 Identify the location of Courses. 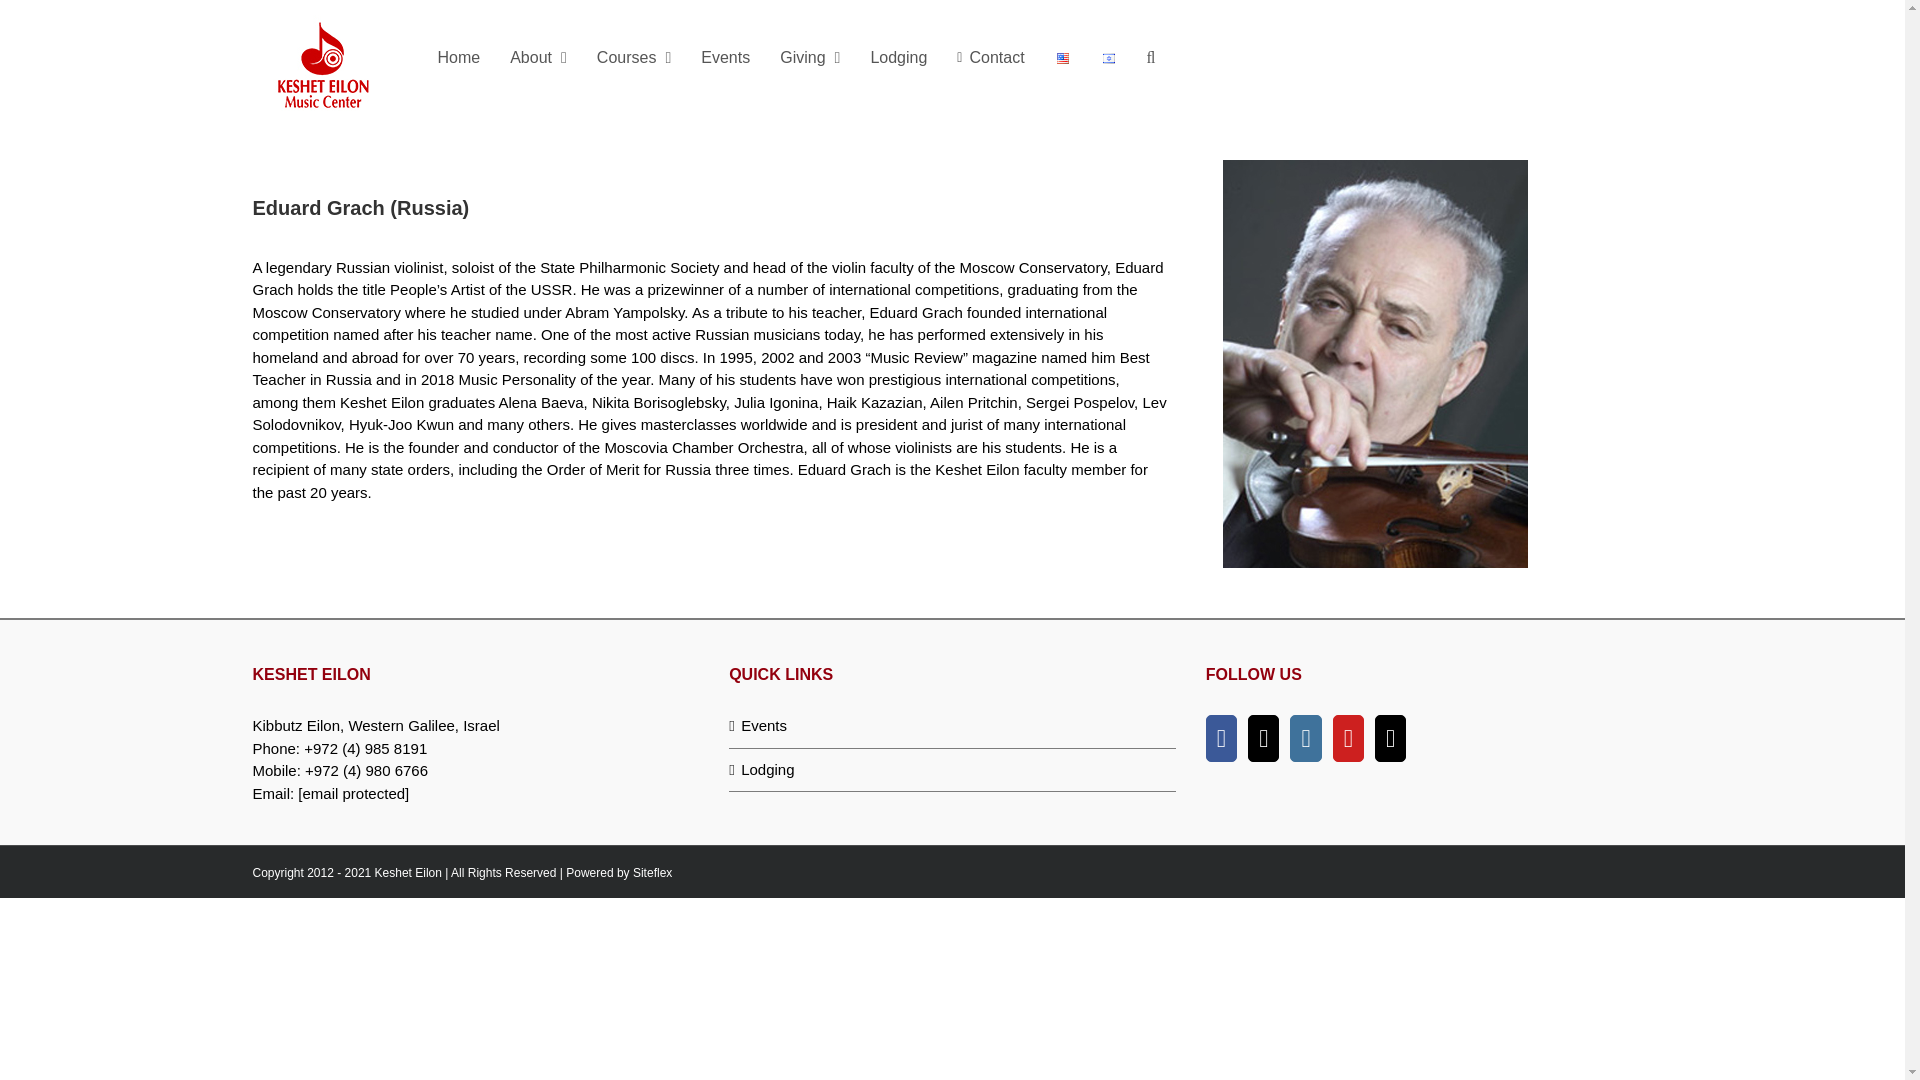
(633, 57).